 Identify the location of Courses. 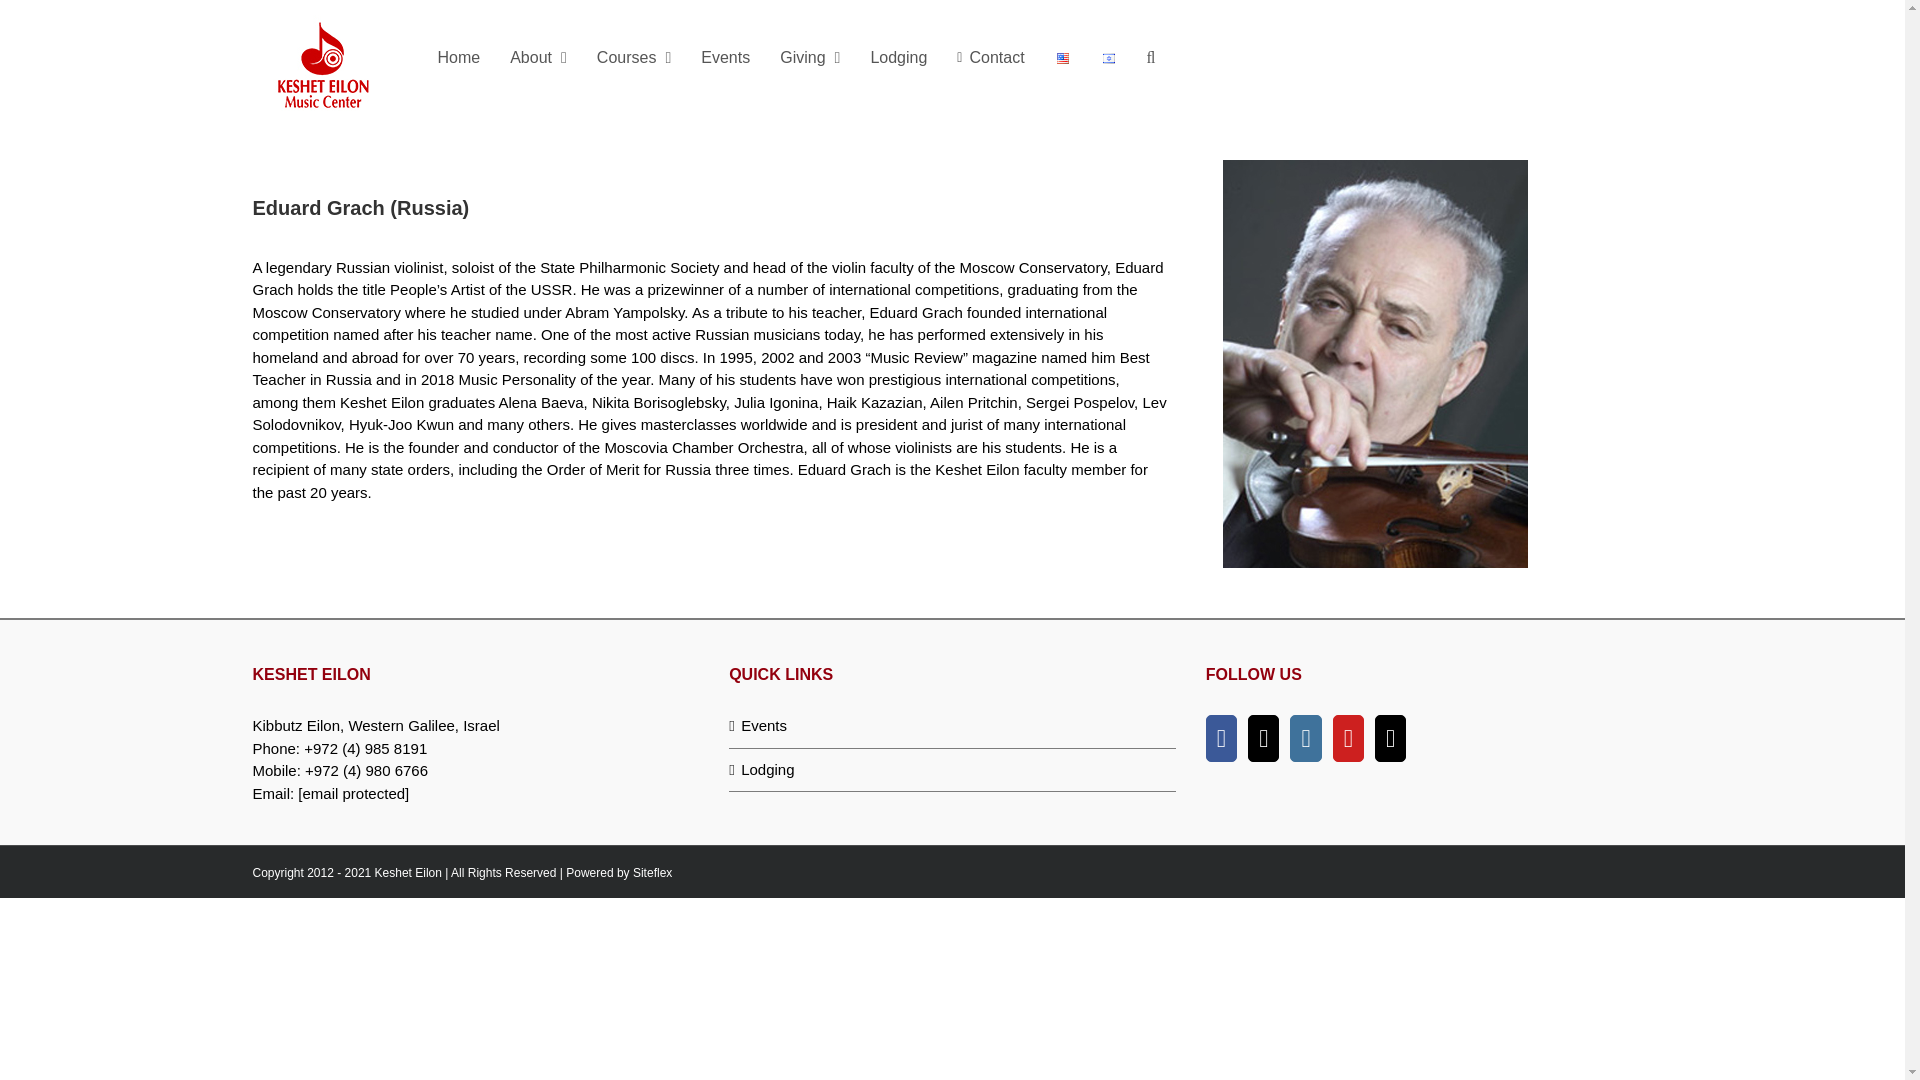
(633, 57).